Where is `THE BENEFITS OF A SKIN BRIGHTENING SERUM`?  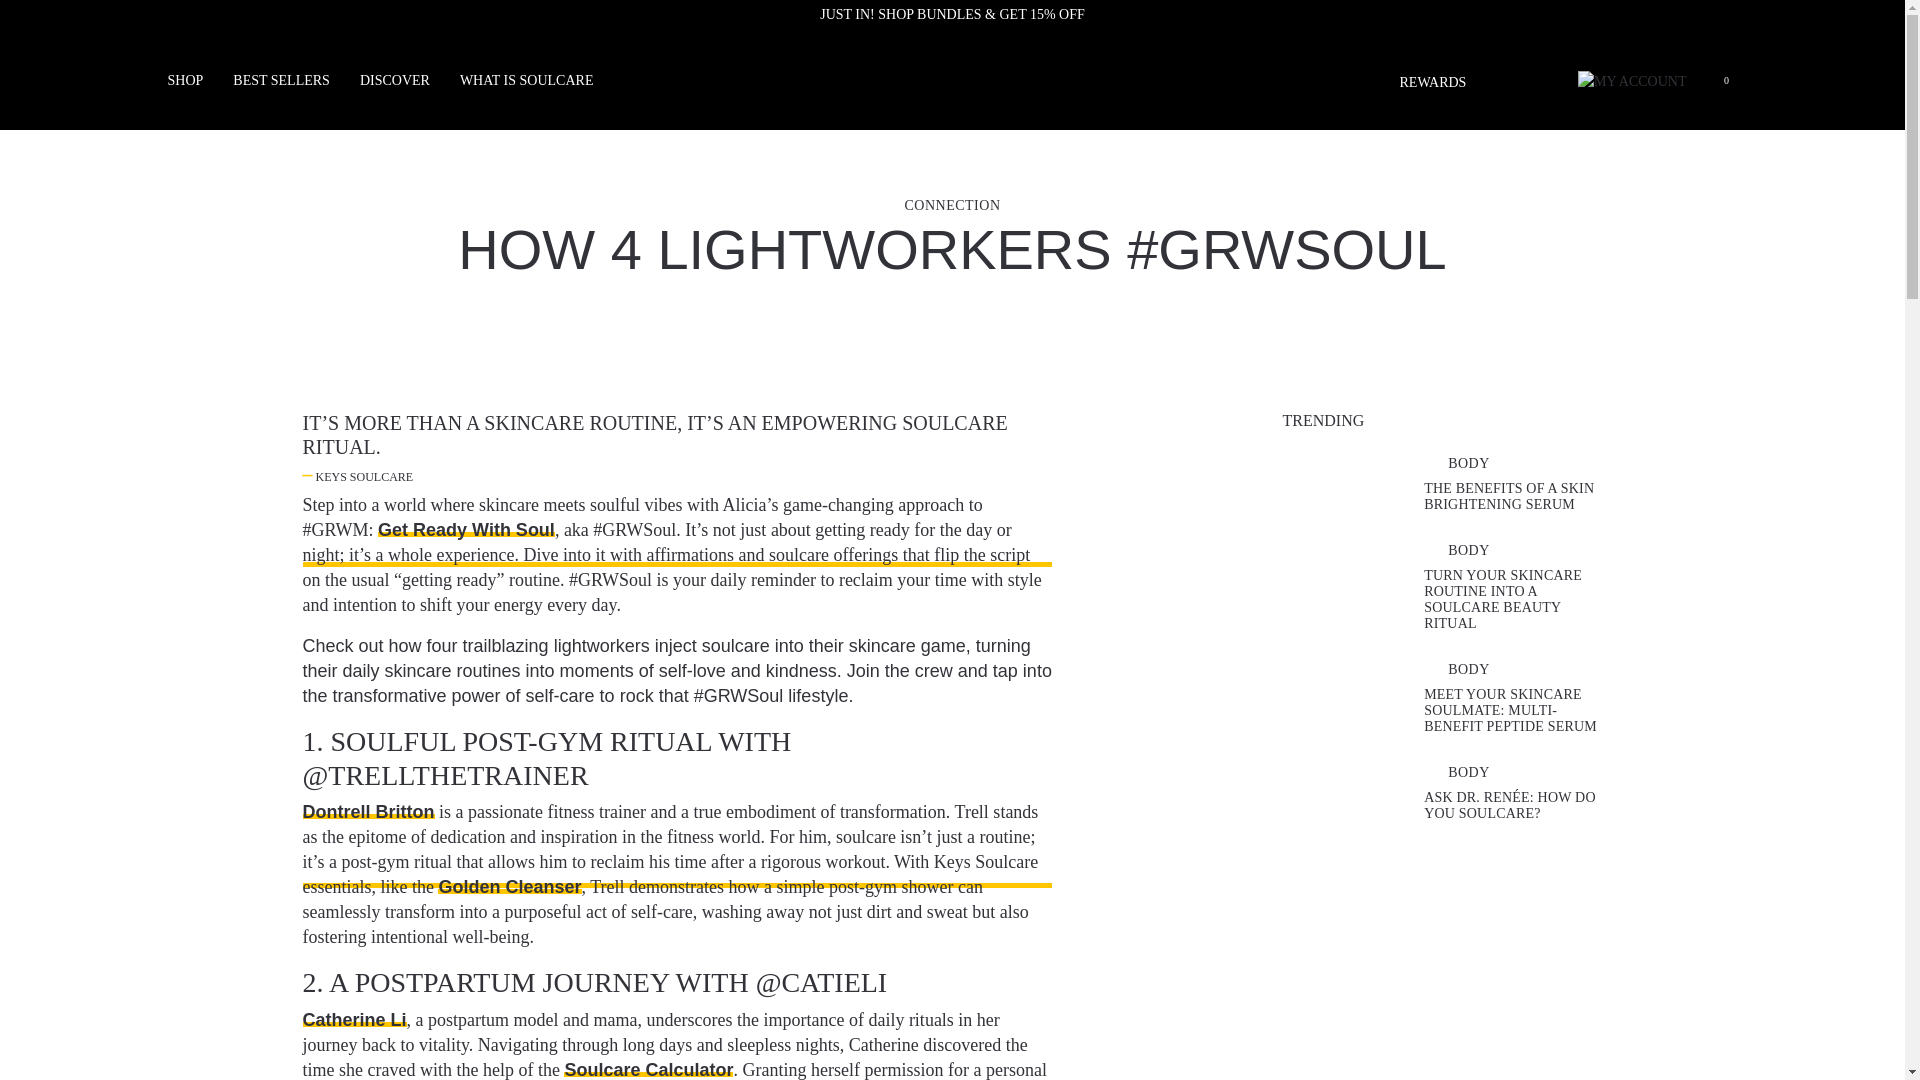 THE BENEFITS OF A SKIN BRIGHTENING SERUM is located at coordinates (1508, 496).